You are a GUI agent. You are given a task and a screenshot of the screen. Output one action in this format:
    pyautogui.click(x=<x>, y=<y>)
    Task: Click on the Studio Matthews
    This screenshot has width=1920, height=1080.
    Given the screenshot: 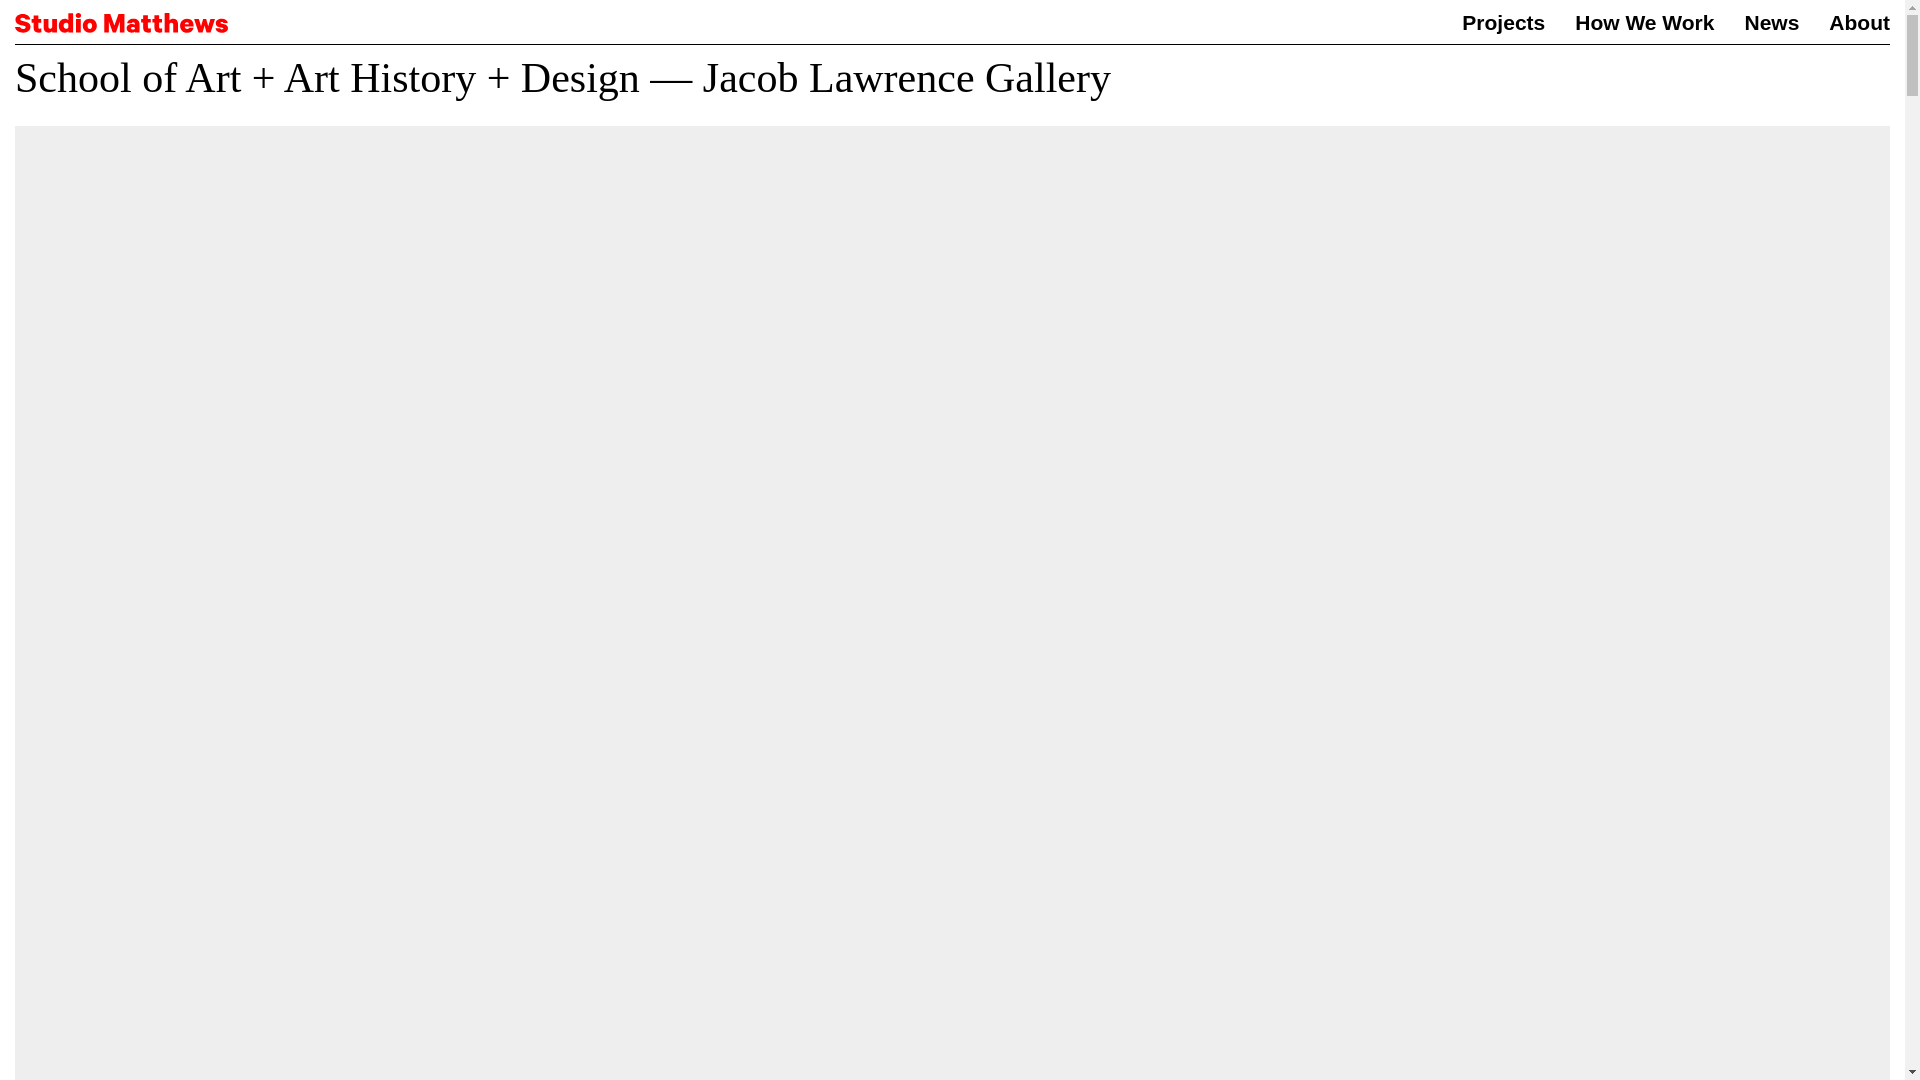 What is the action you would take?
    pyautogui.click(x=122, y=26)
    